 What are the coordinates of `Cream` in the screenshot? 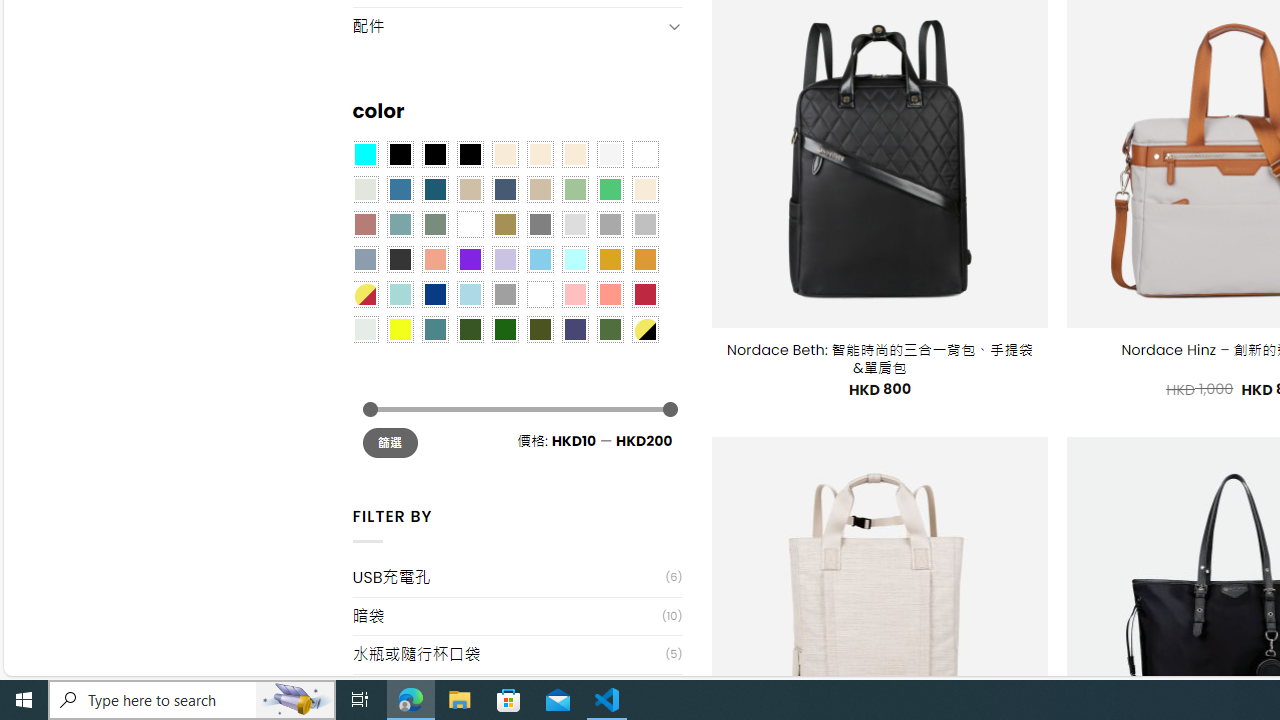 It's located at (574, 154).